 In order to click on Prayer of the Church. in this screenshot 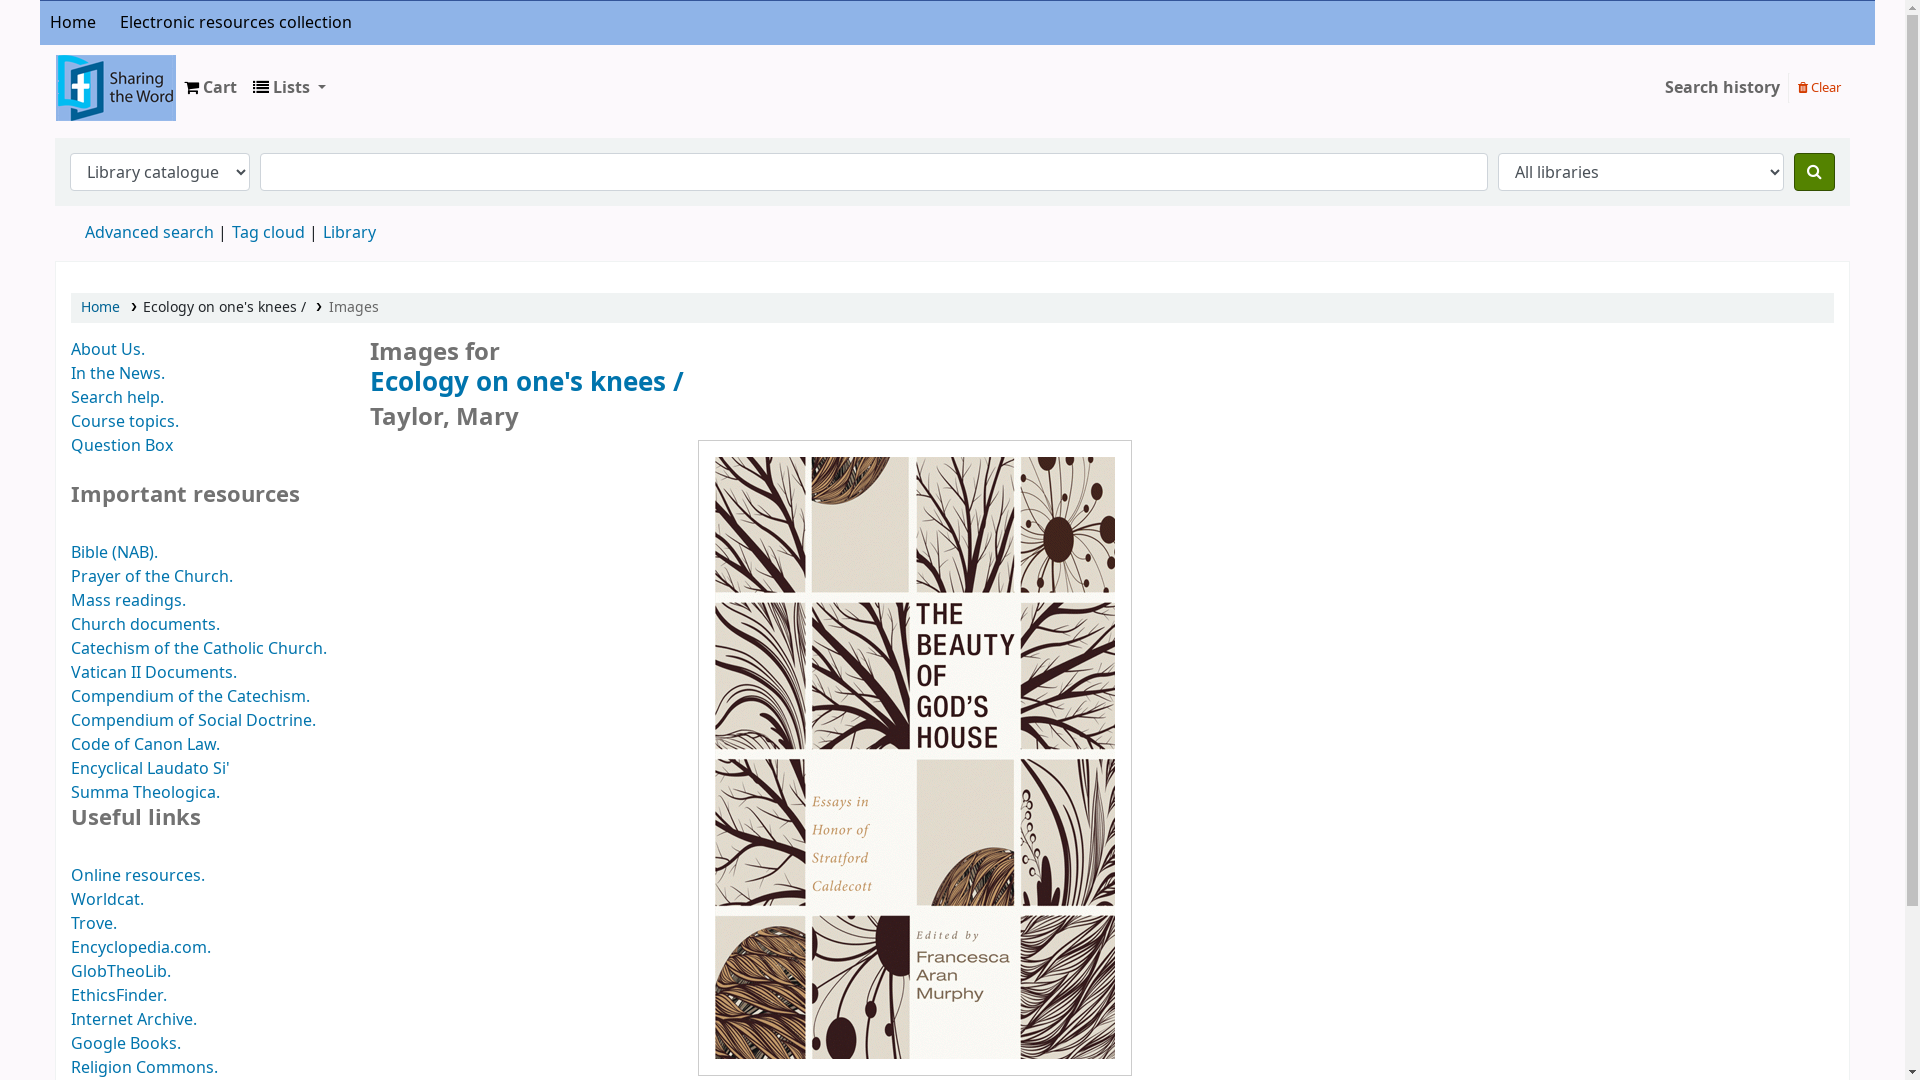, I will do `click(152, 577)`.